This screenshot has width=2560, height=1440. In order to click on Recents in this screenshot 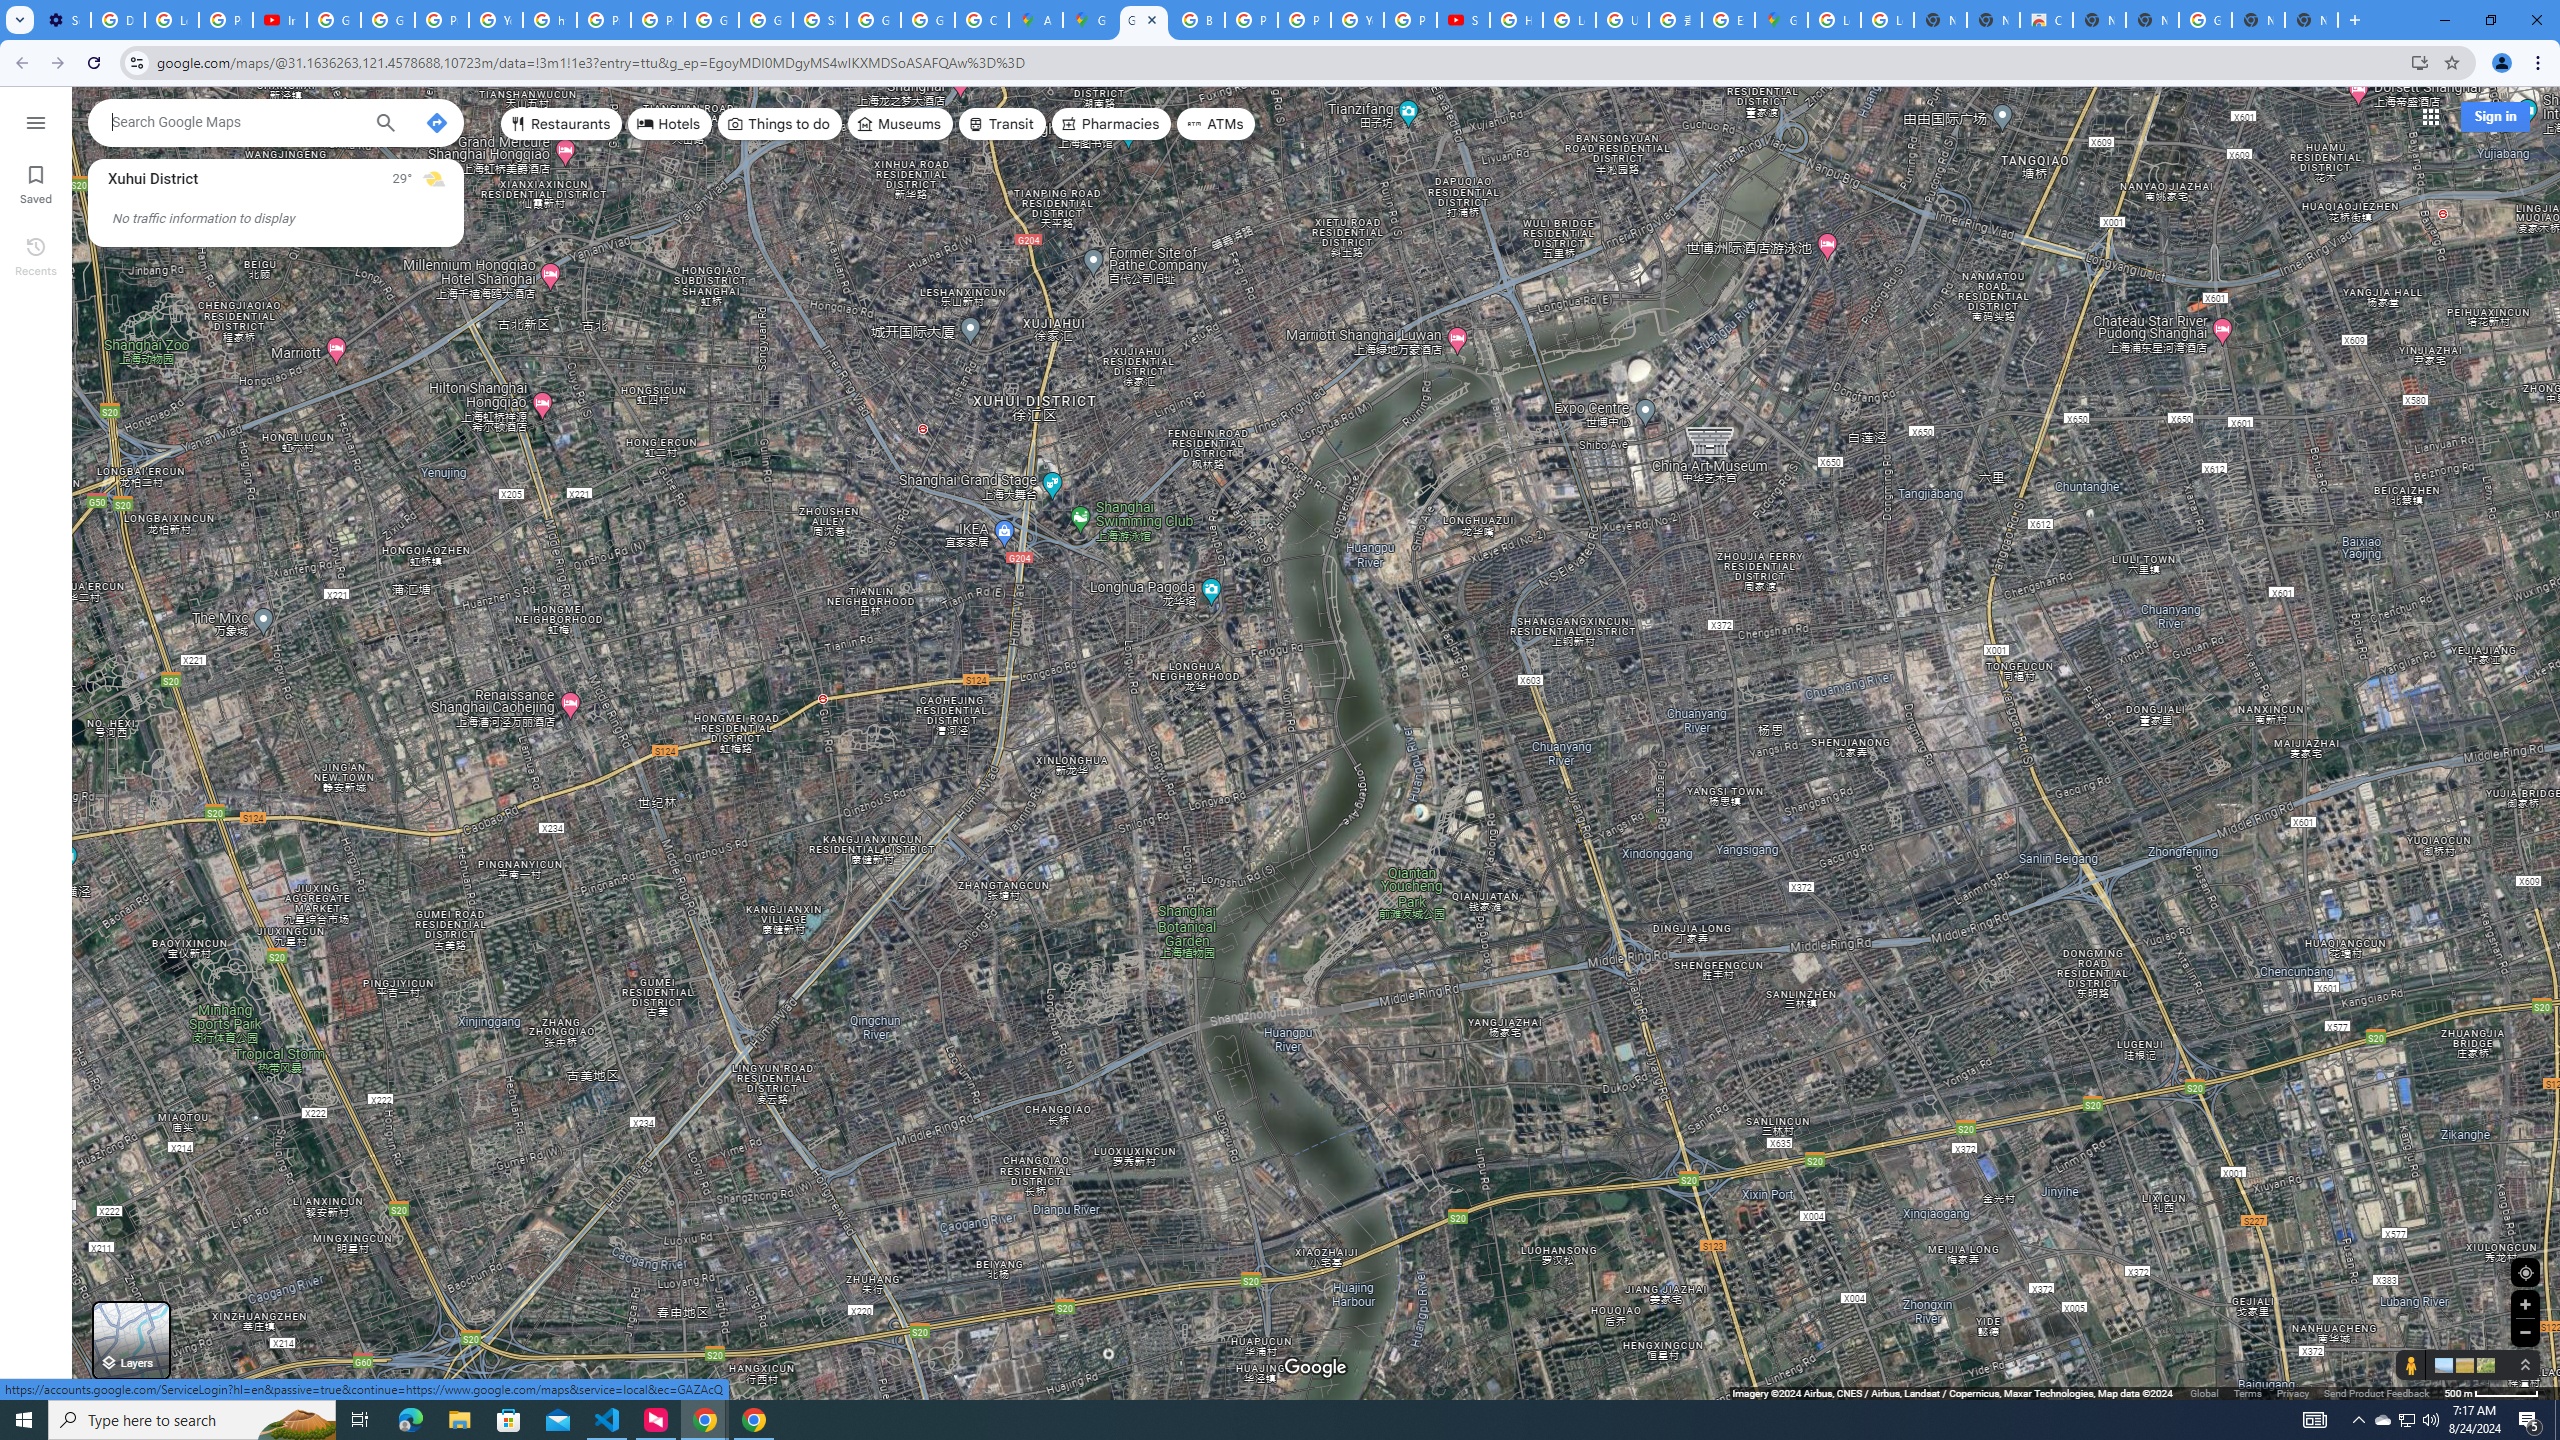, I will do `click(36, 255)`.